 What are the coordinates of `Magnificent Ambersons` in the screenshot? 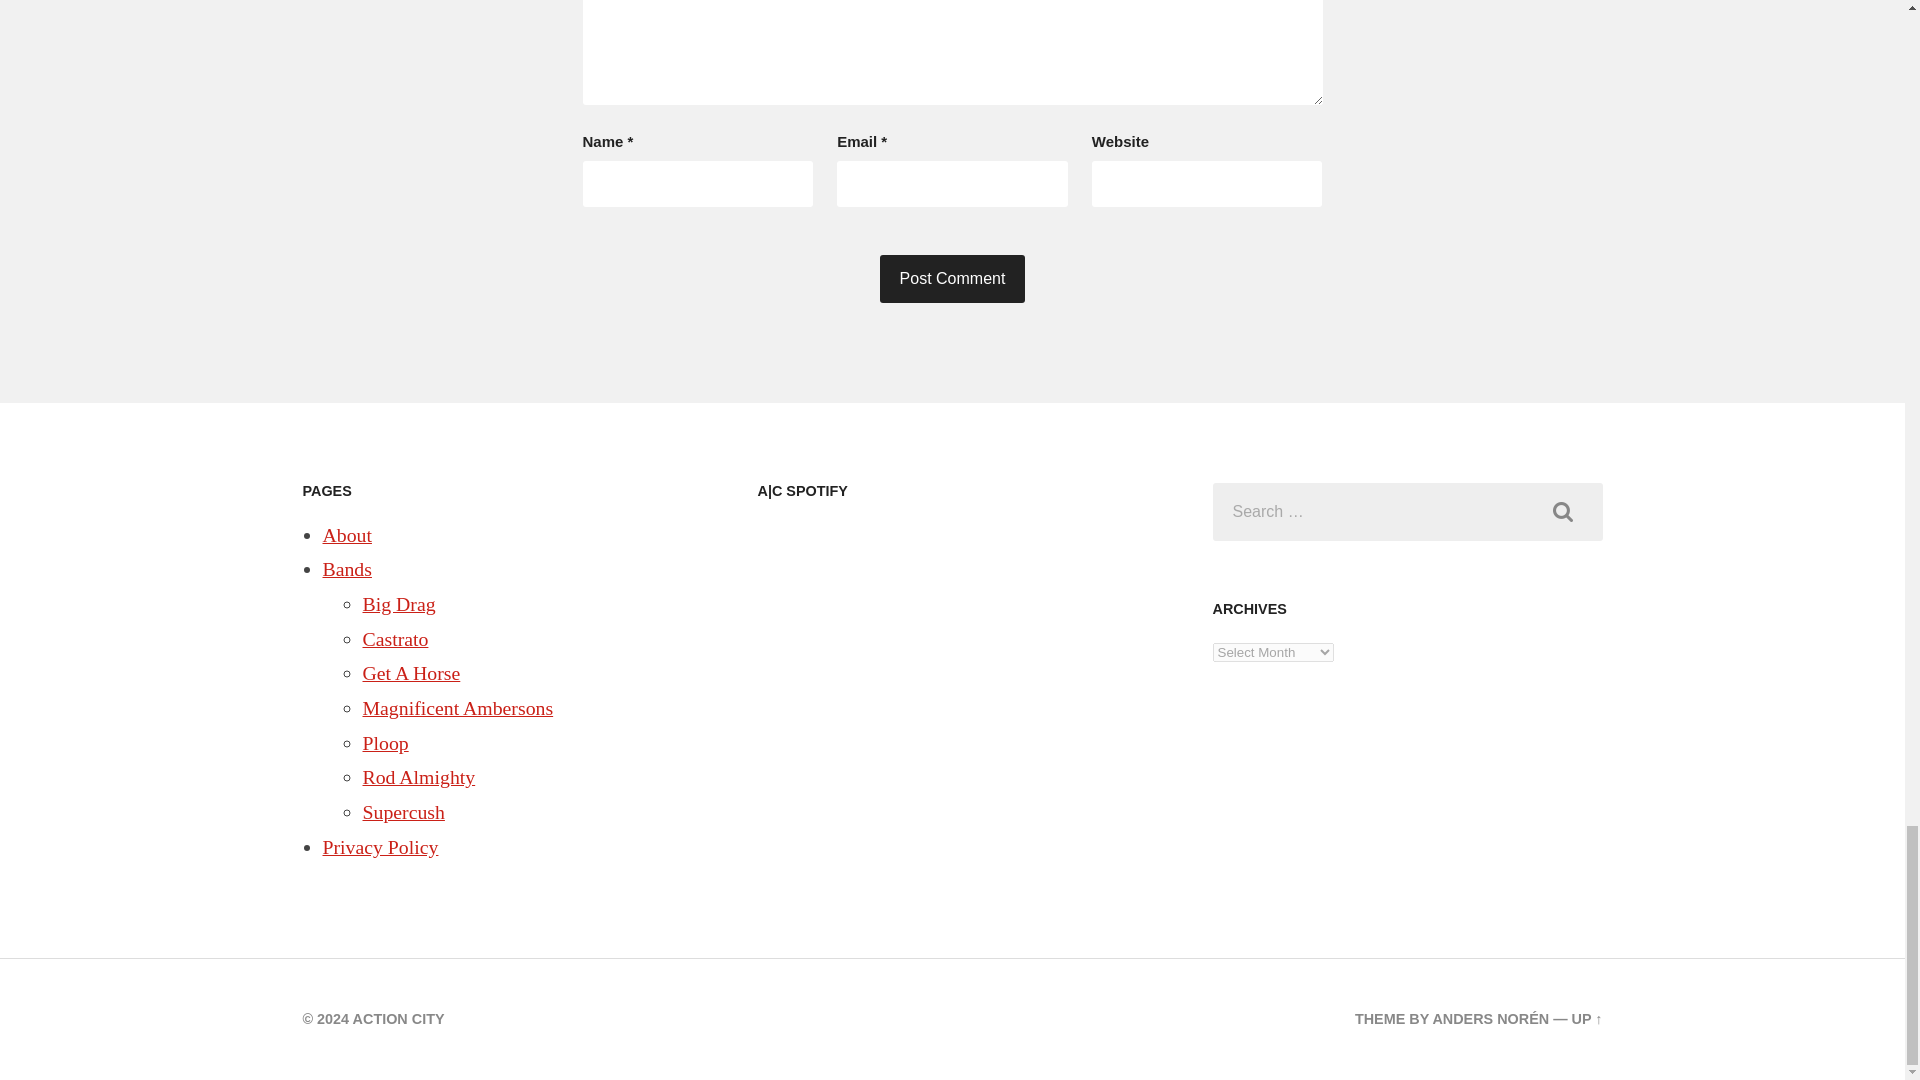 It's located at (457, 708).